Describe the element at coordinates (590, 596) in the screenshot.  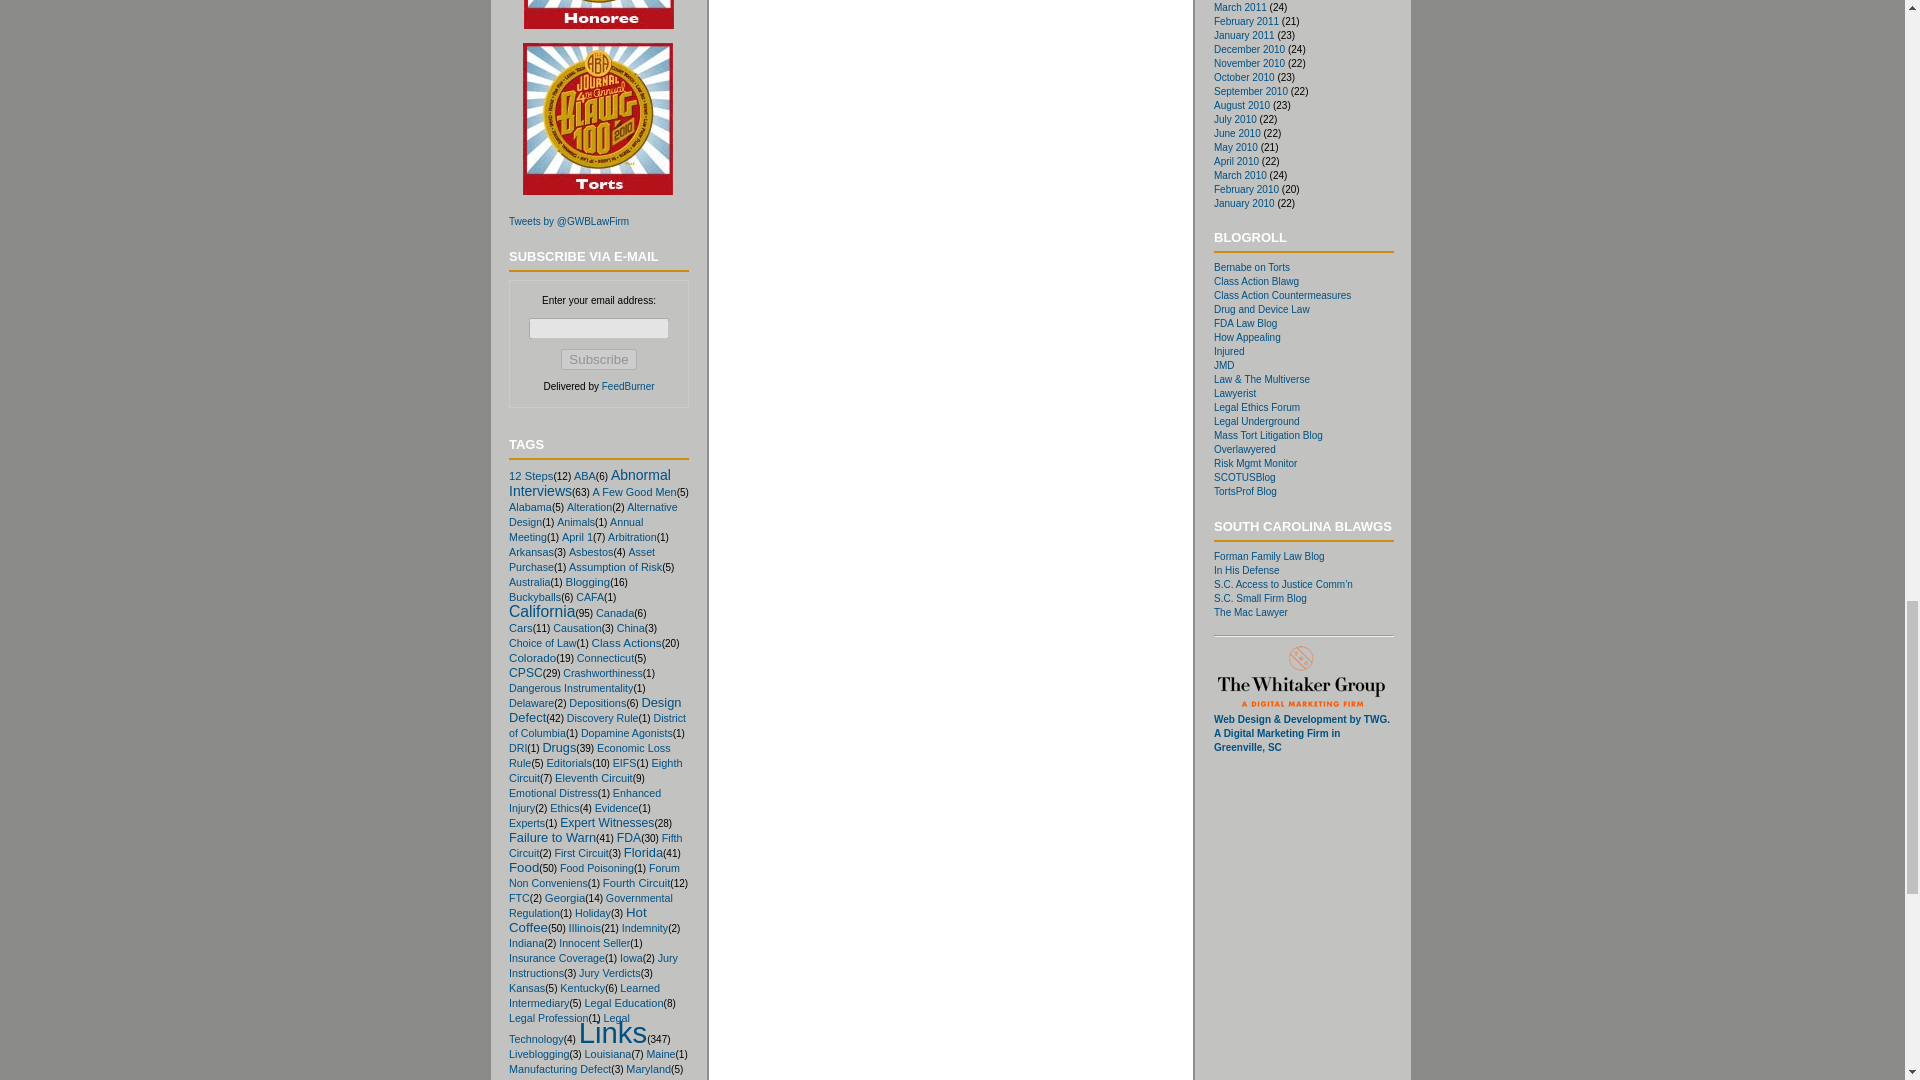
I see `CAFA` at that location.